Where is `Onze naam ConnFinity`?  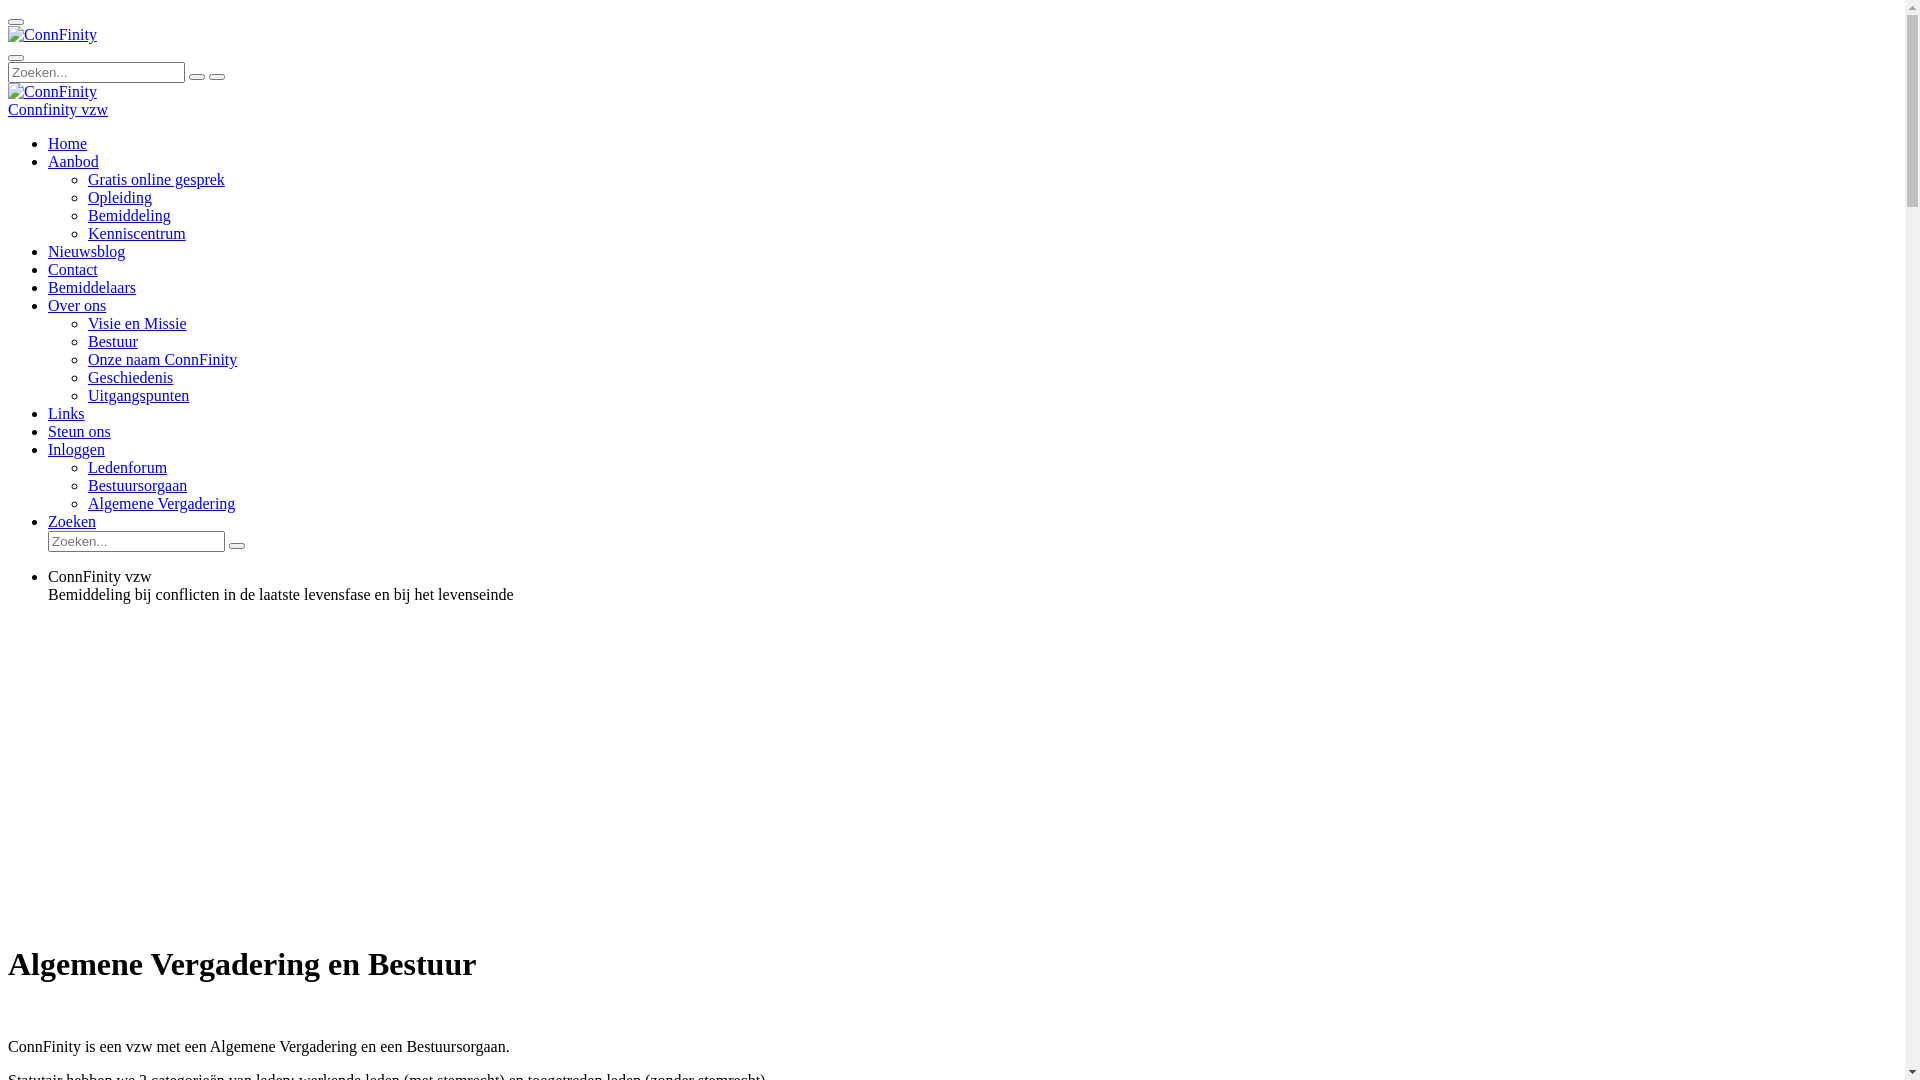 Onze naam ConnFinity is located at coordinates (162, 360).